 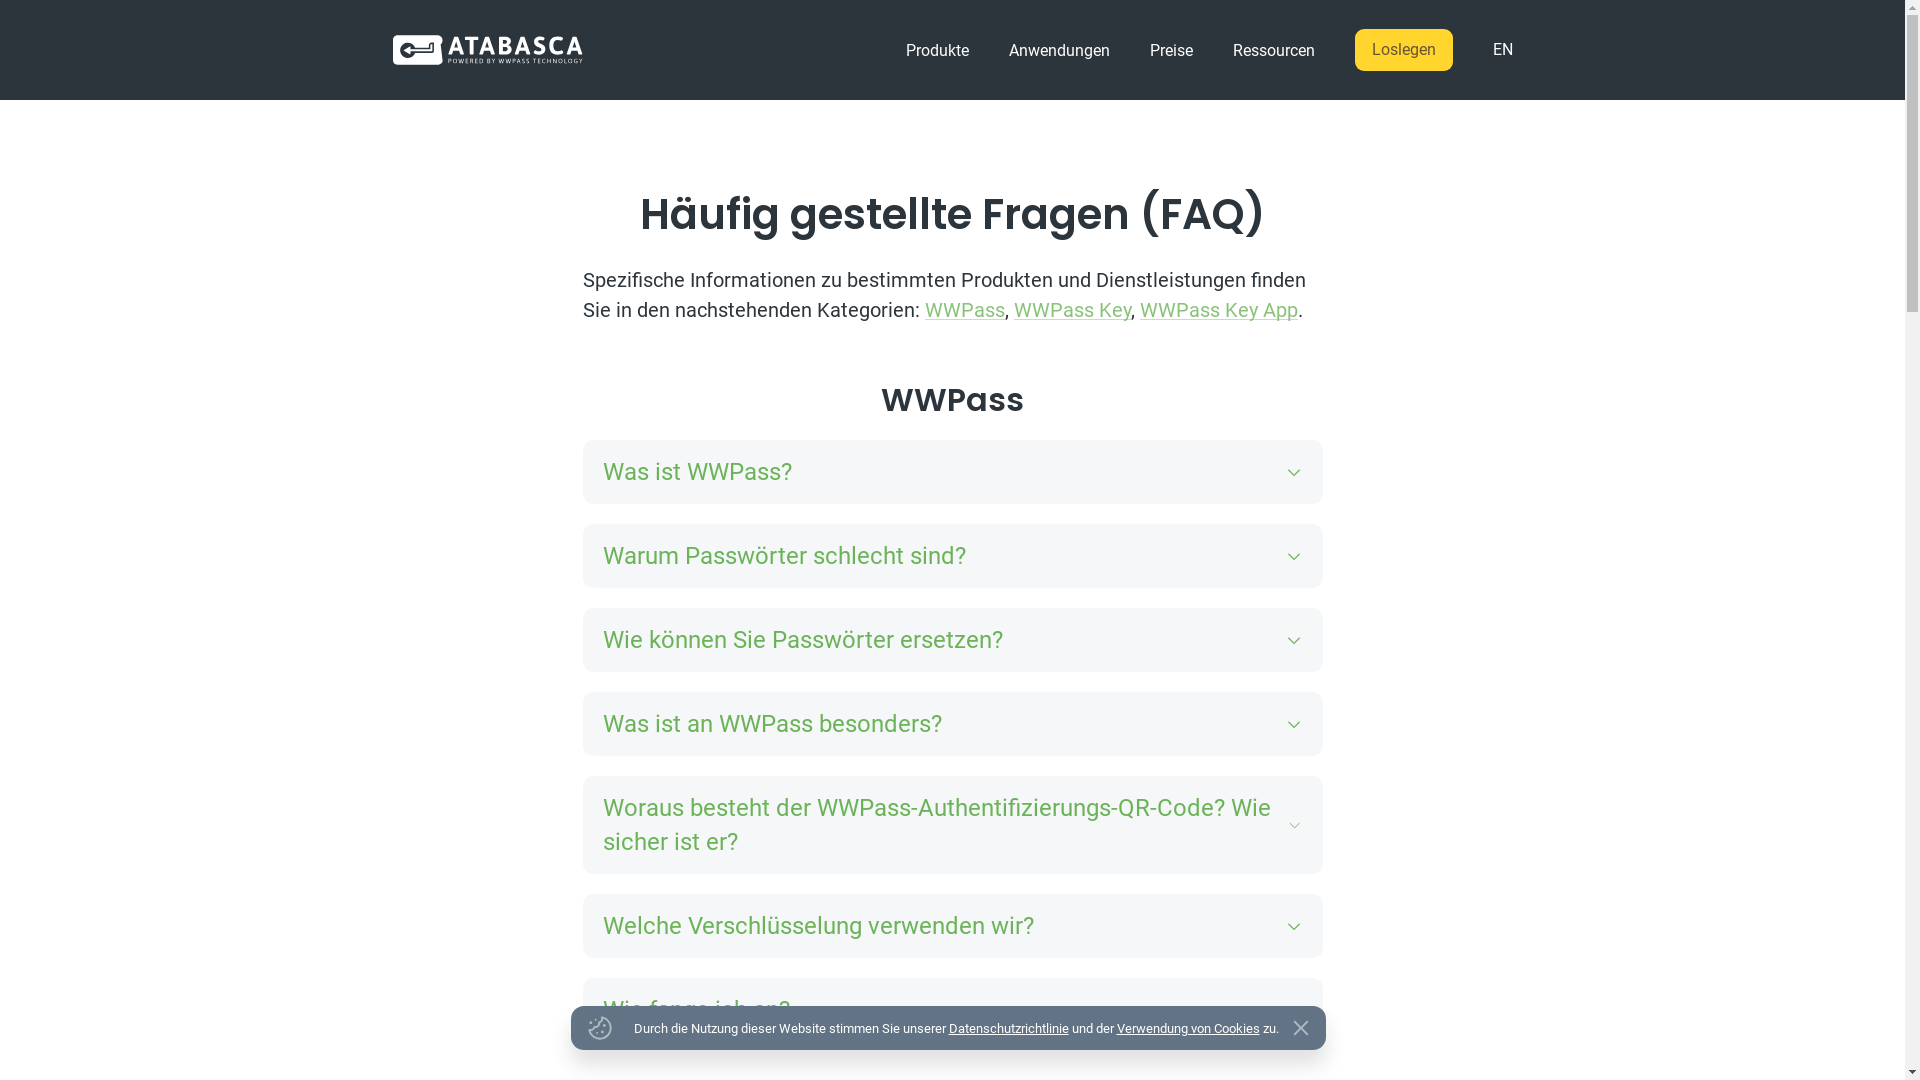 I want to click on WWPass, so click(x=964, y=310).